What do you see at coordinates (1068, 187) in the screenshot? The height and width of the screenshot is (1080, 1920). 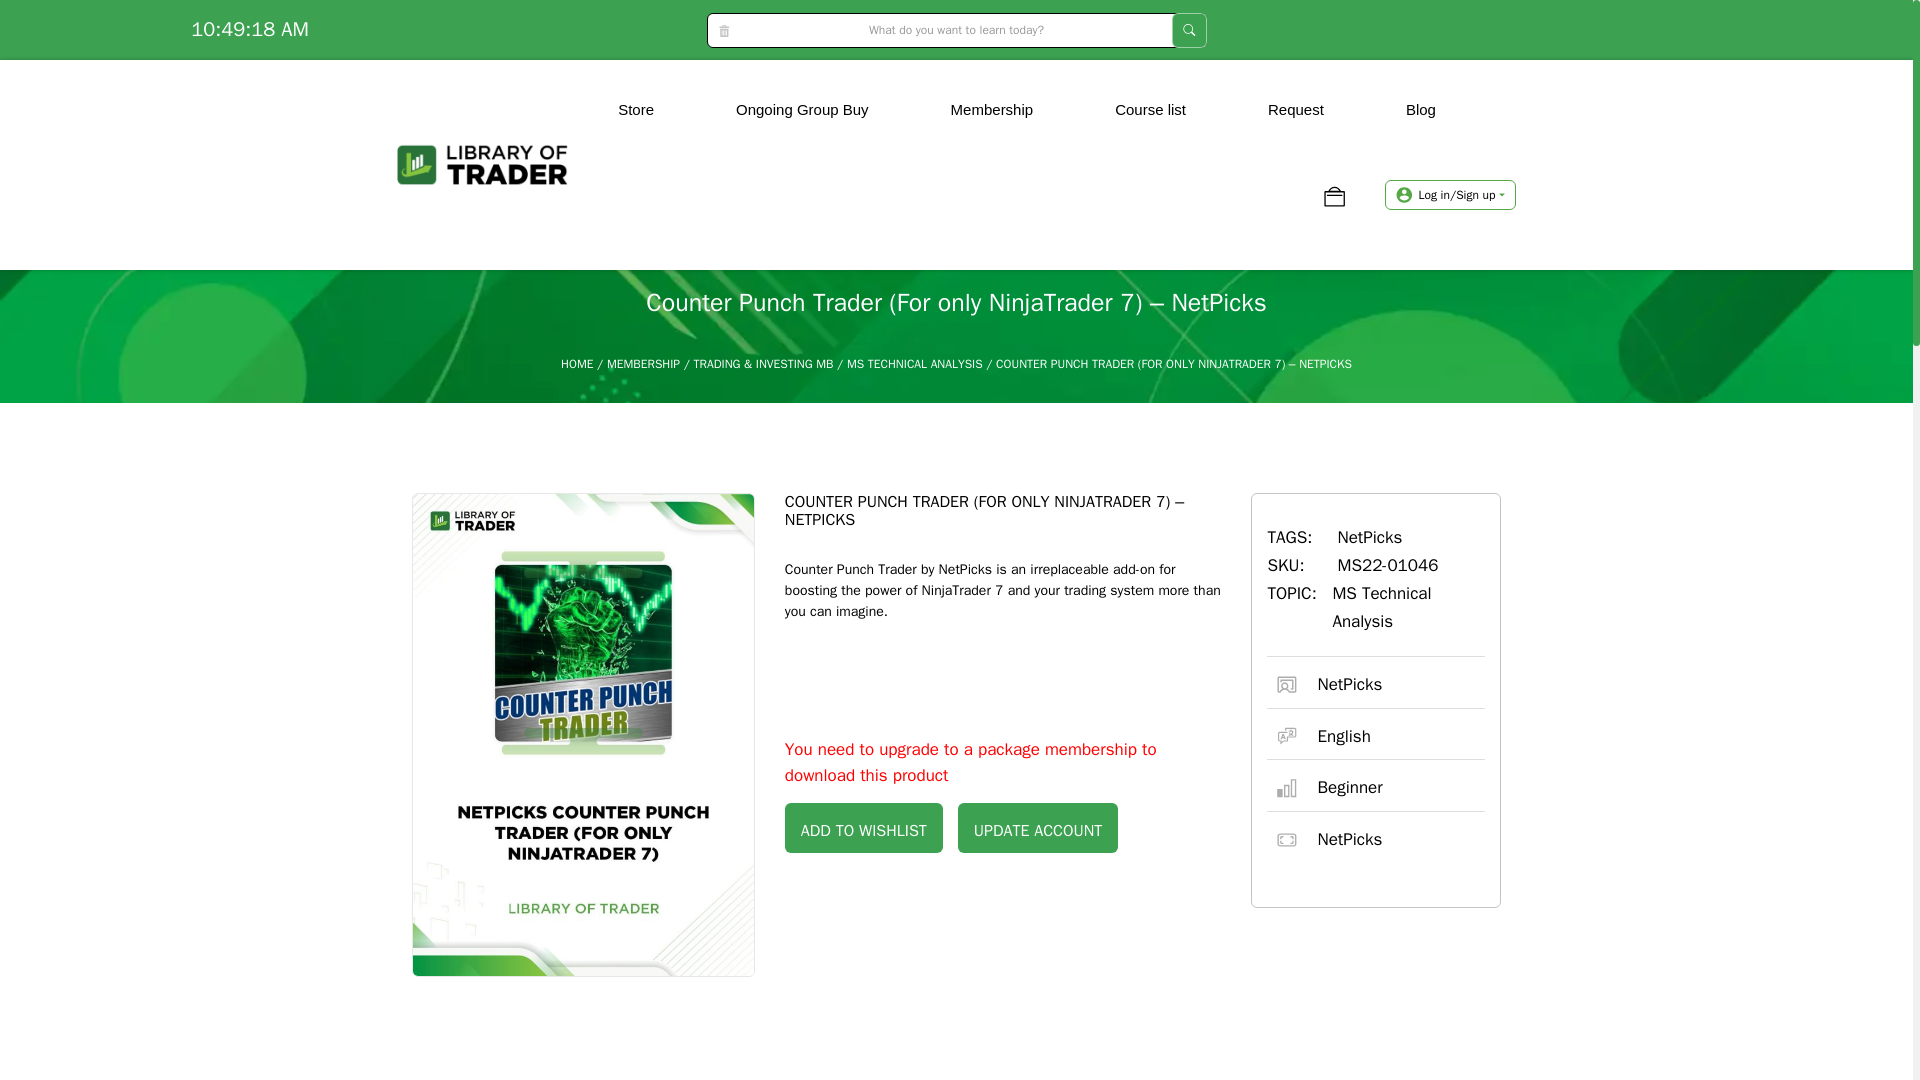 I see `NEW RELEASE` at bounding box center [1068, 187].